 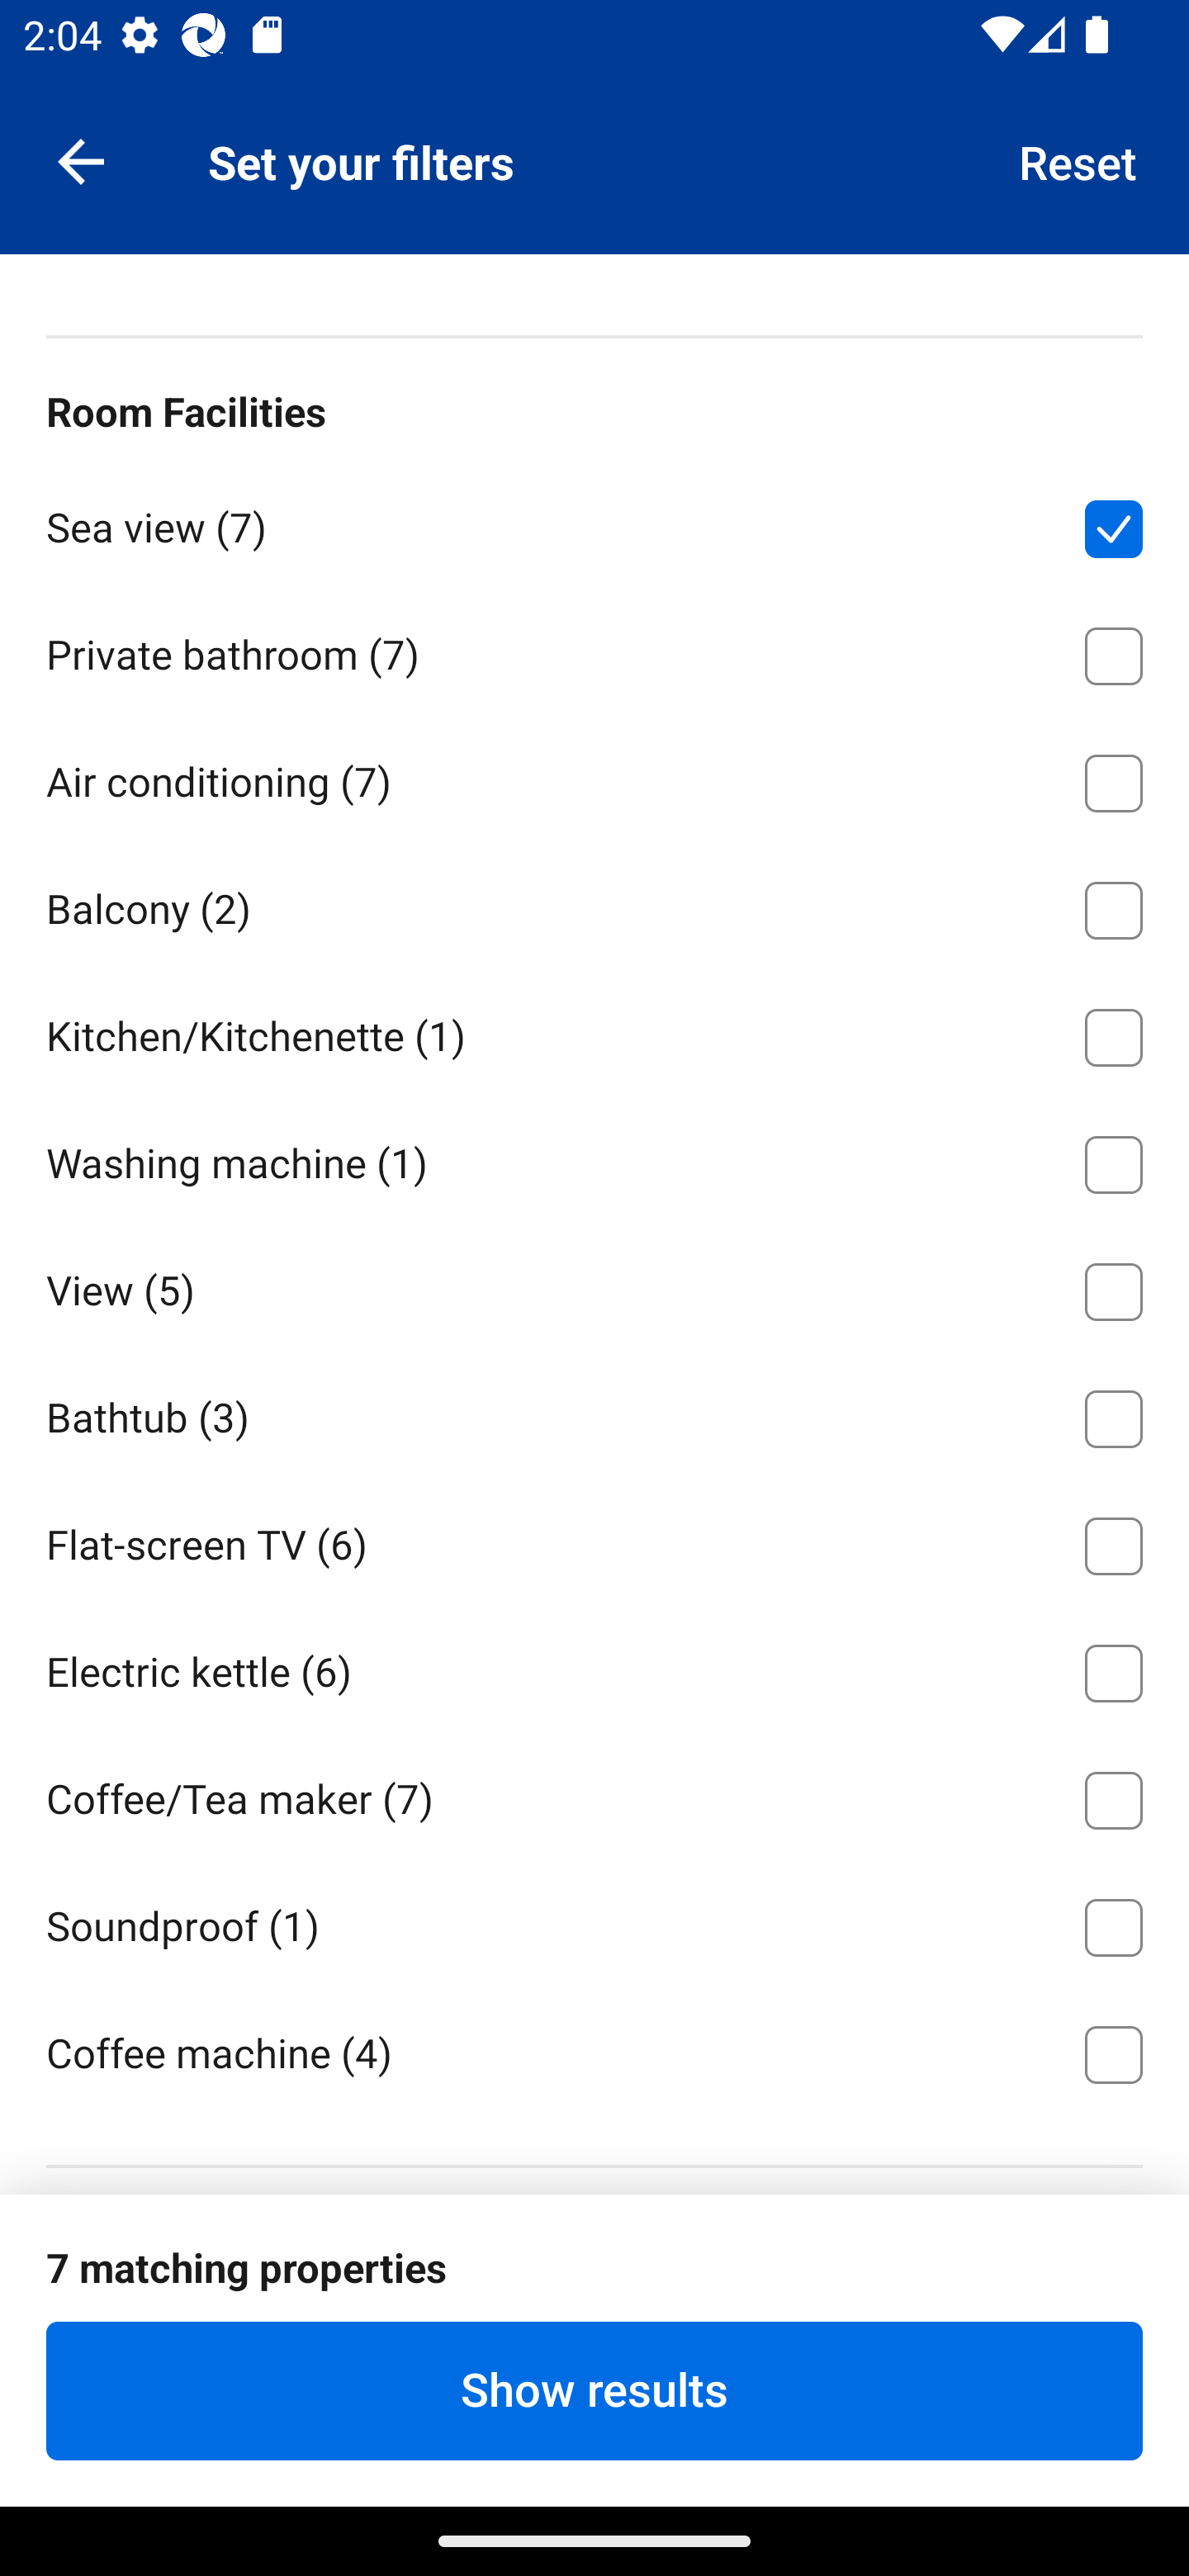 I want to click on Kitchen/Kitchenette ⁦(1), so click(x=594, y=1032).